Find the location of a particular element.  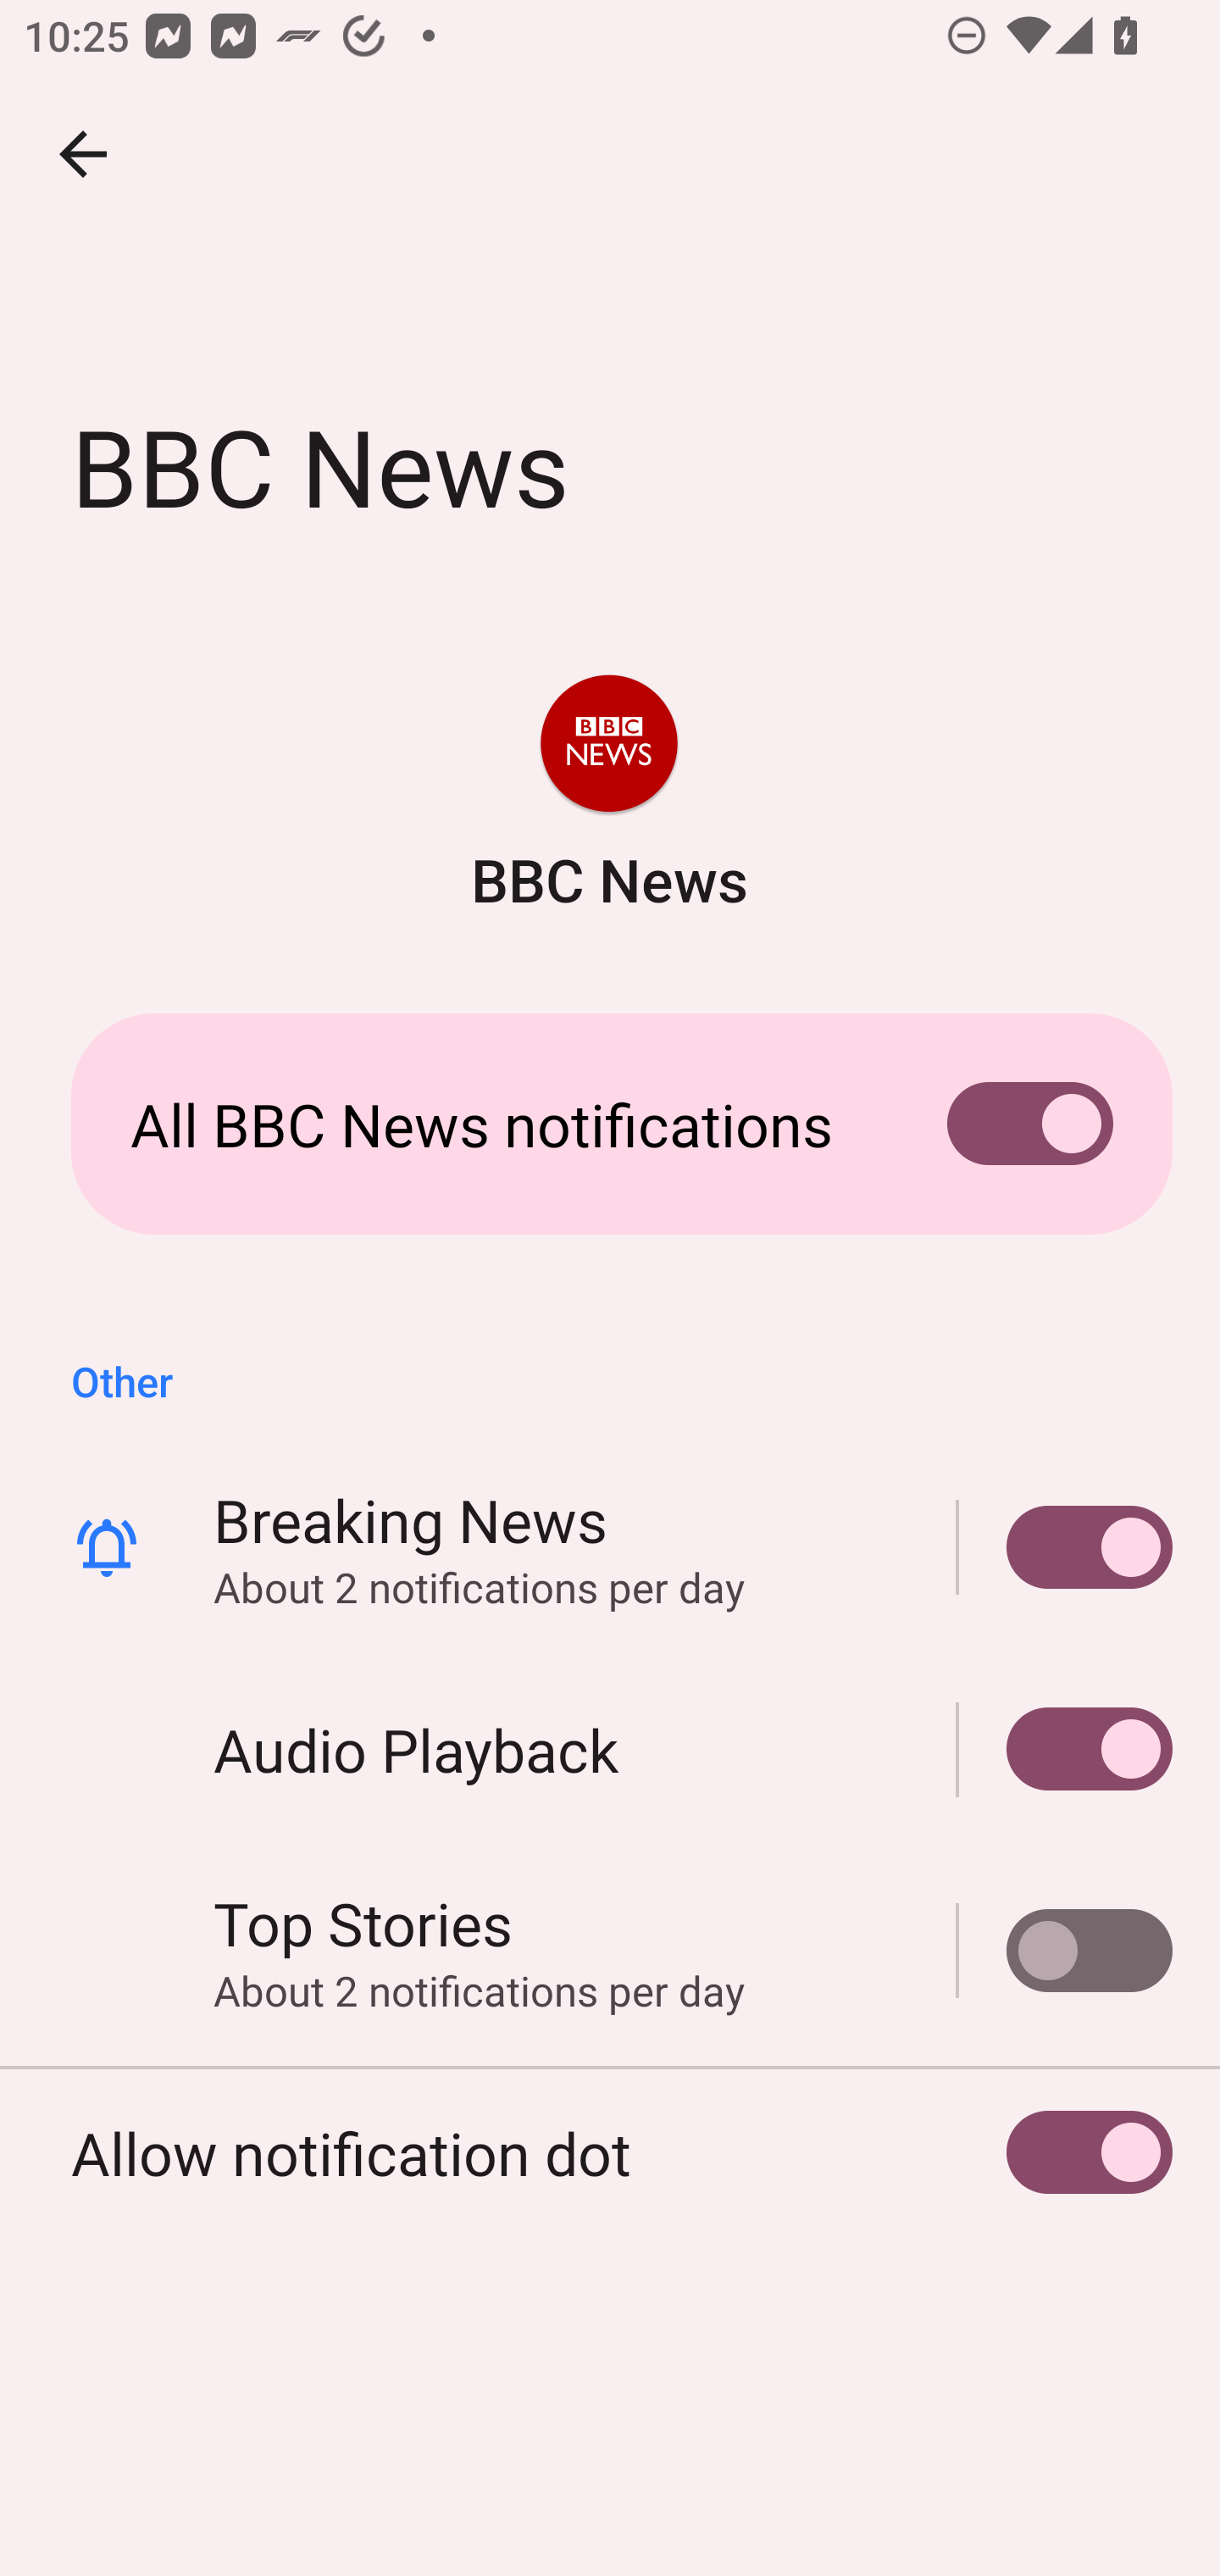

Allow notification dot is located at coordinates (610, 2152).